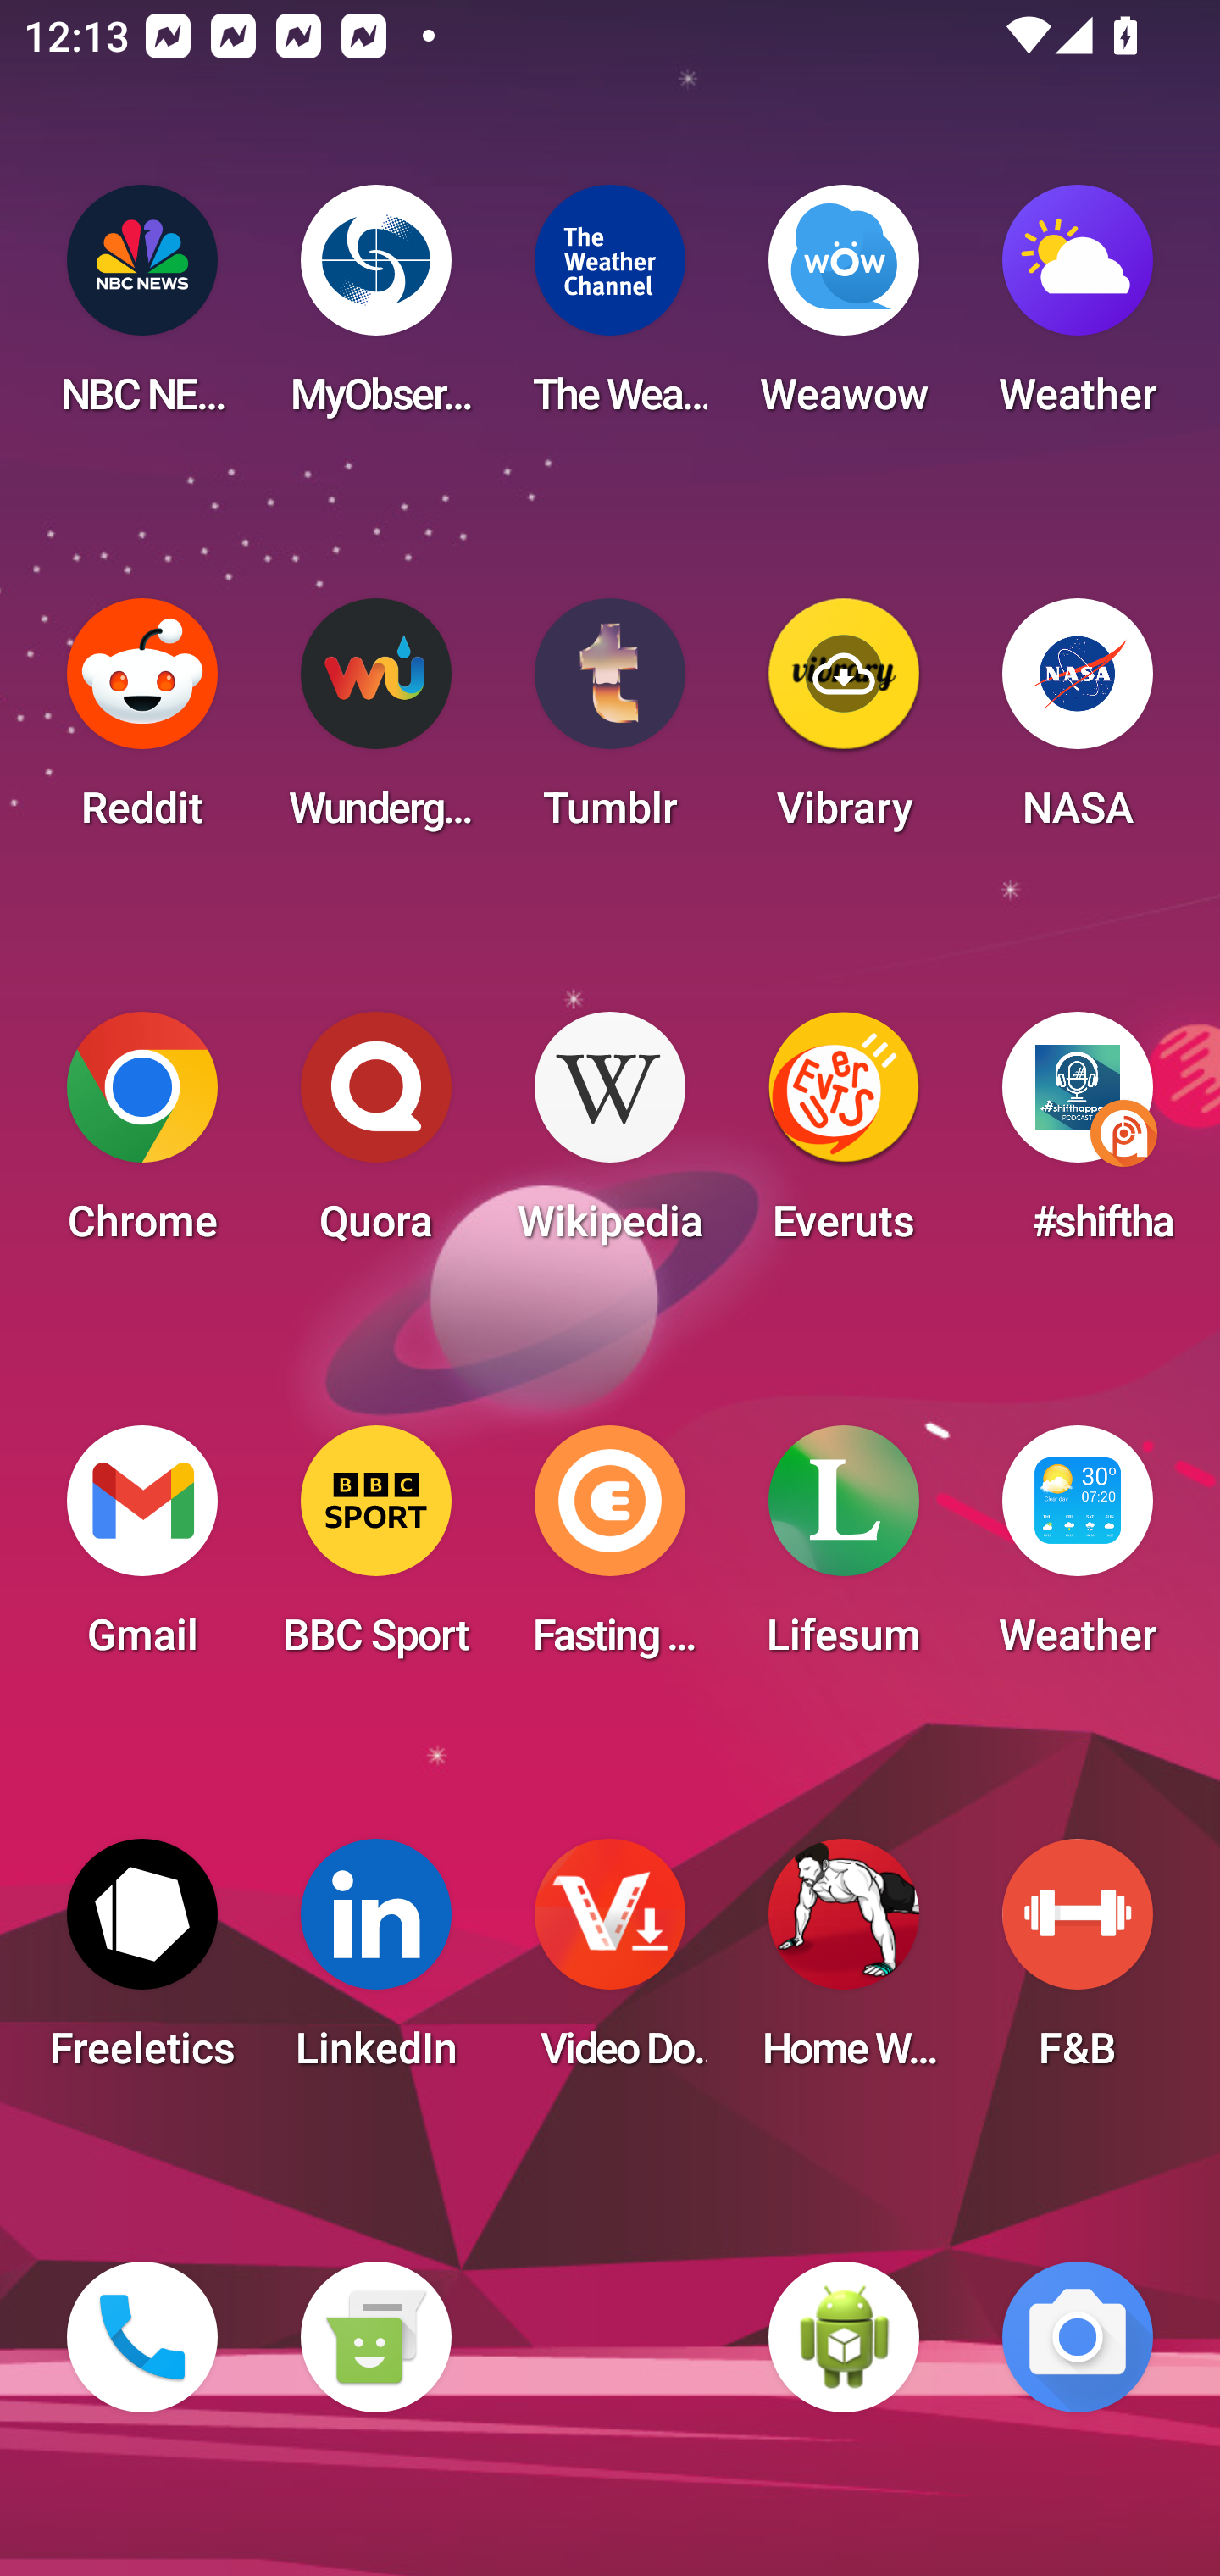 The image size is (1220, 2576). What do you see at coordinates (142, 1964) in the screenshot?
I see `Freeletics` at bounding box center [142, 1964].